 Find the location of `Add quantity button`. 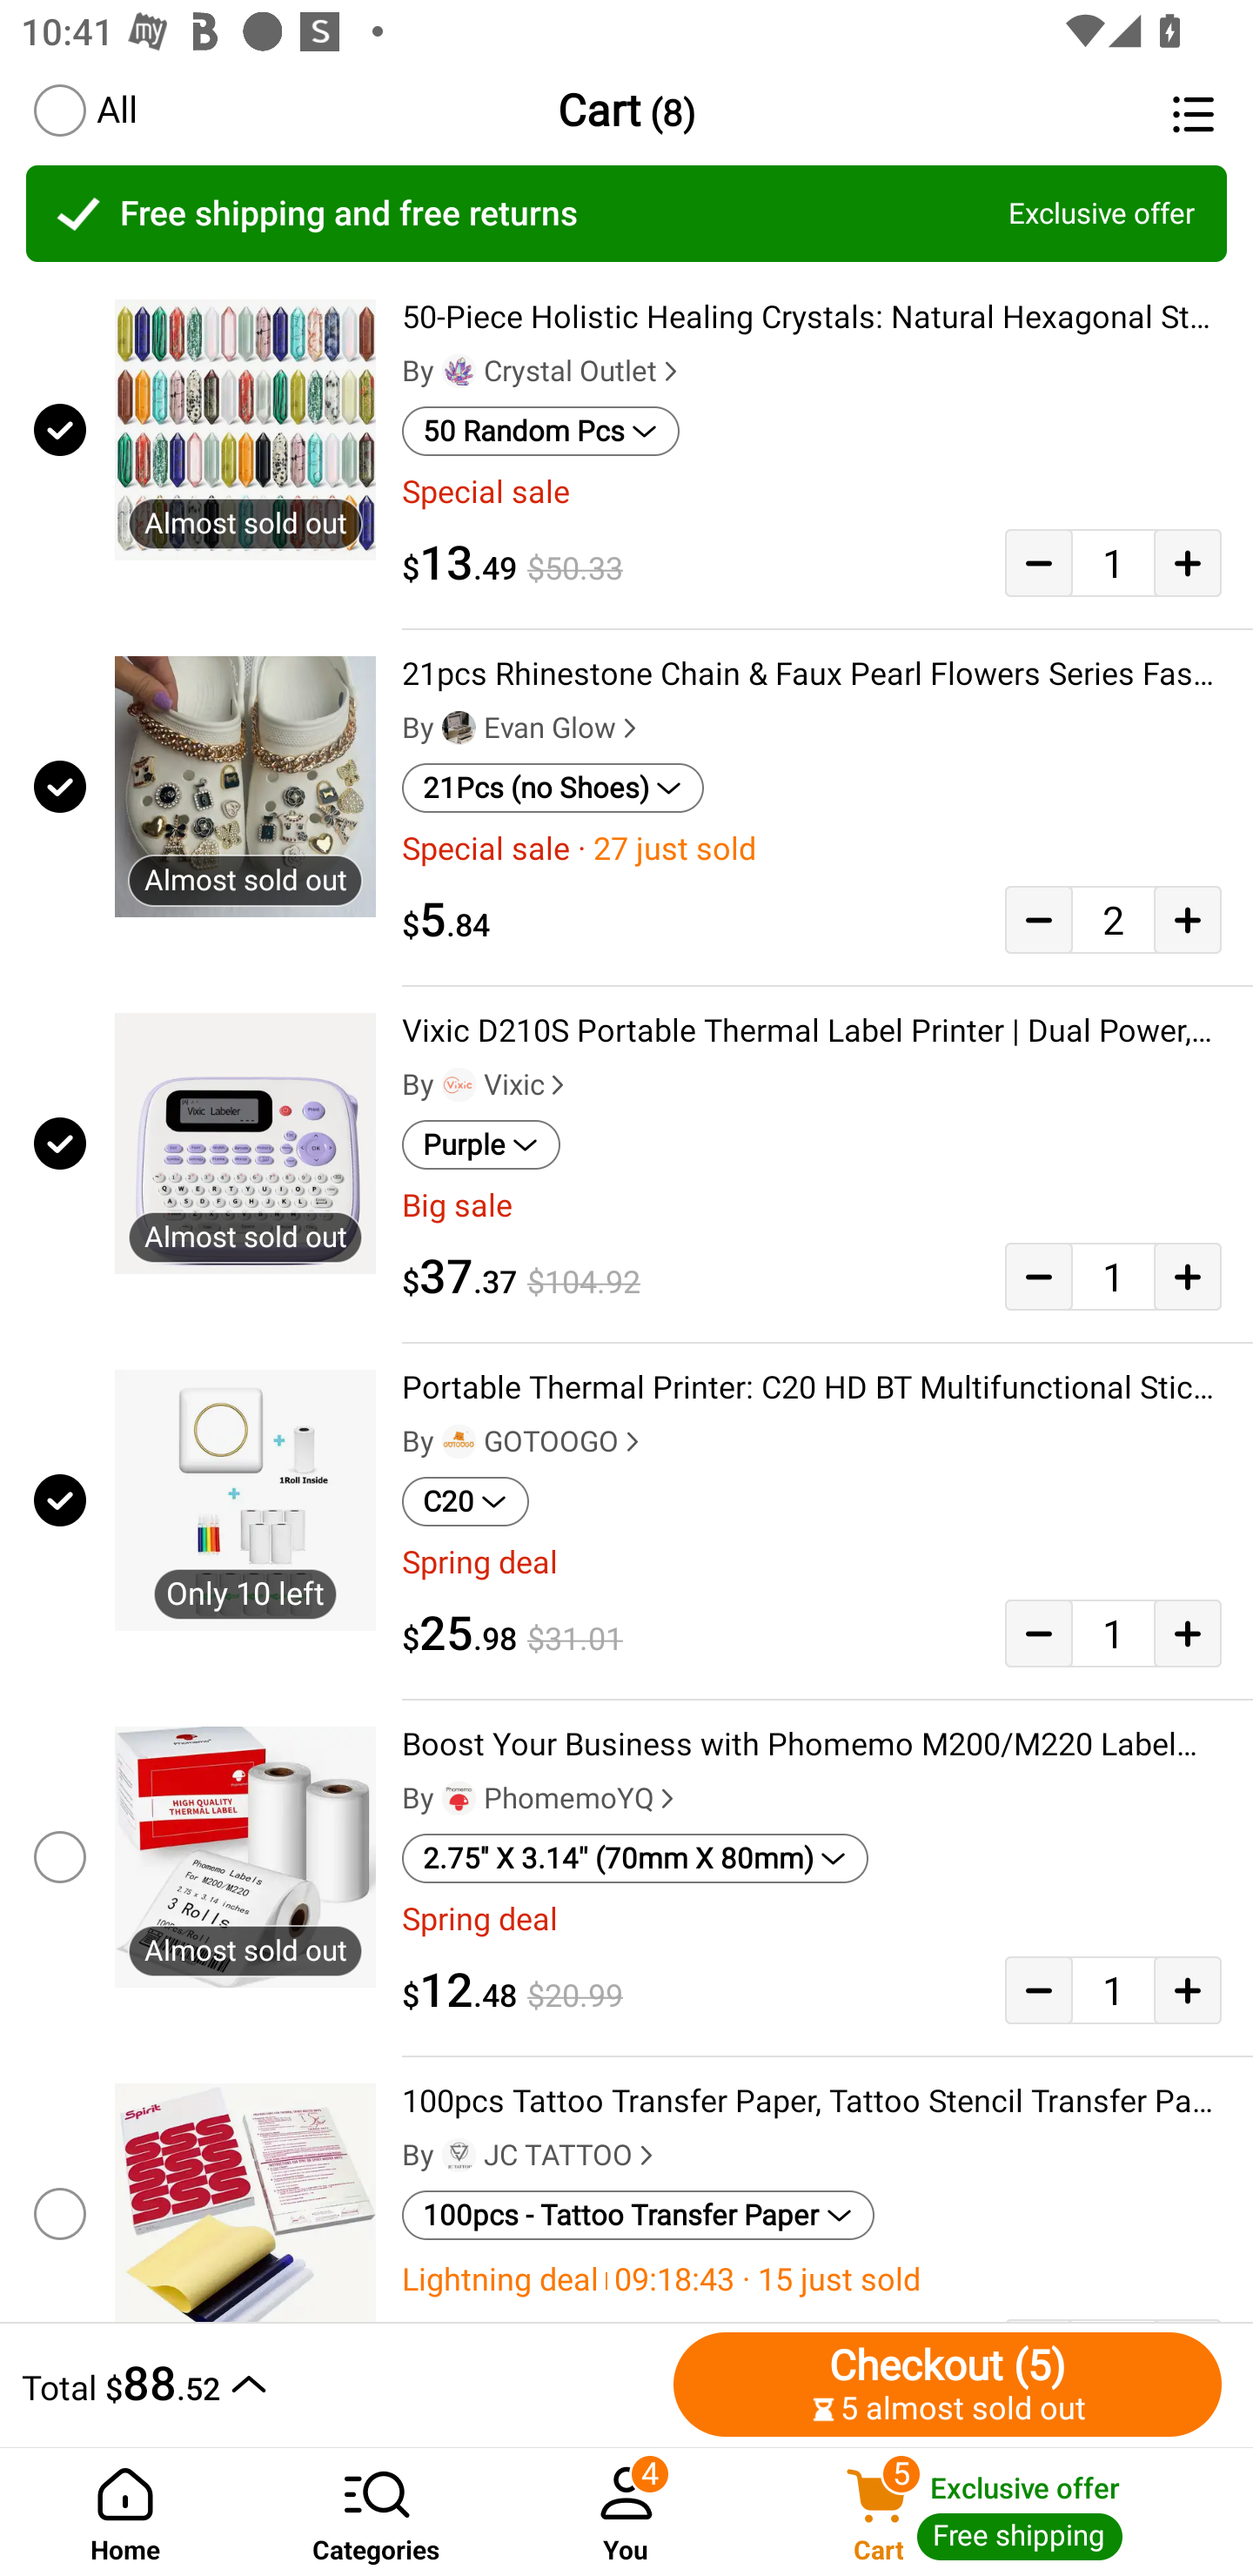

Add quantity button is located at coordinates (1188, 1989).